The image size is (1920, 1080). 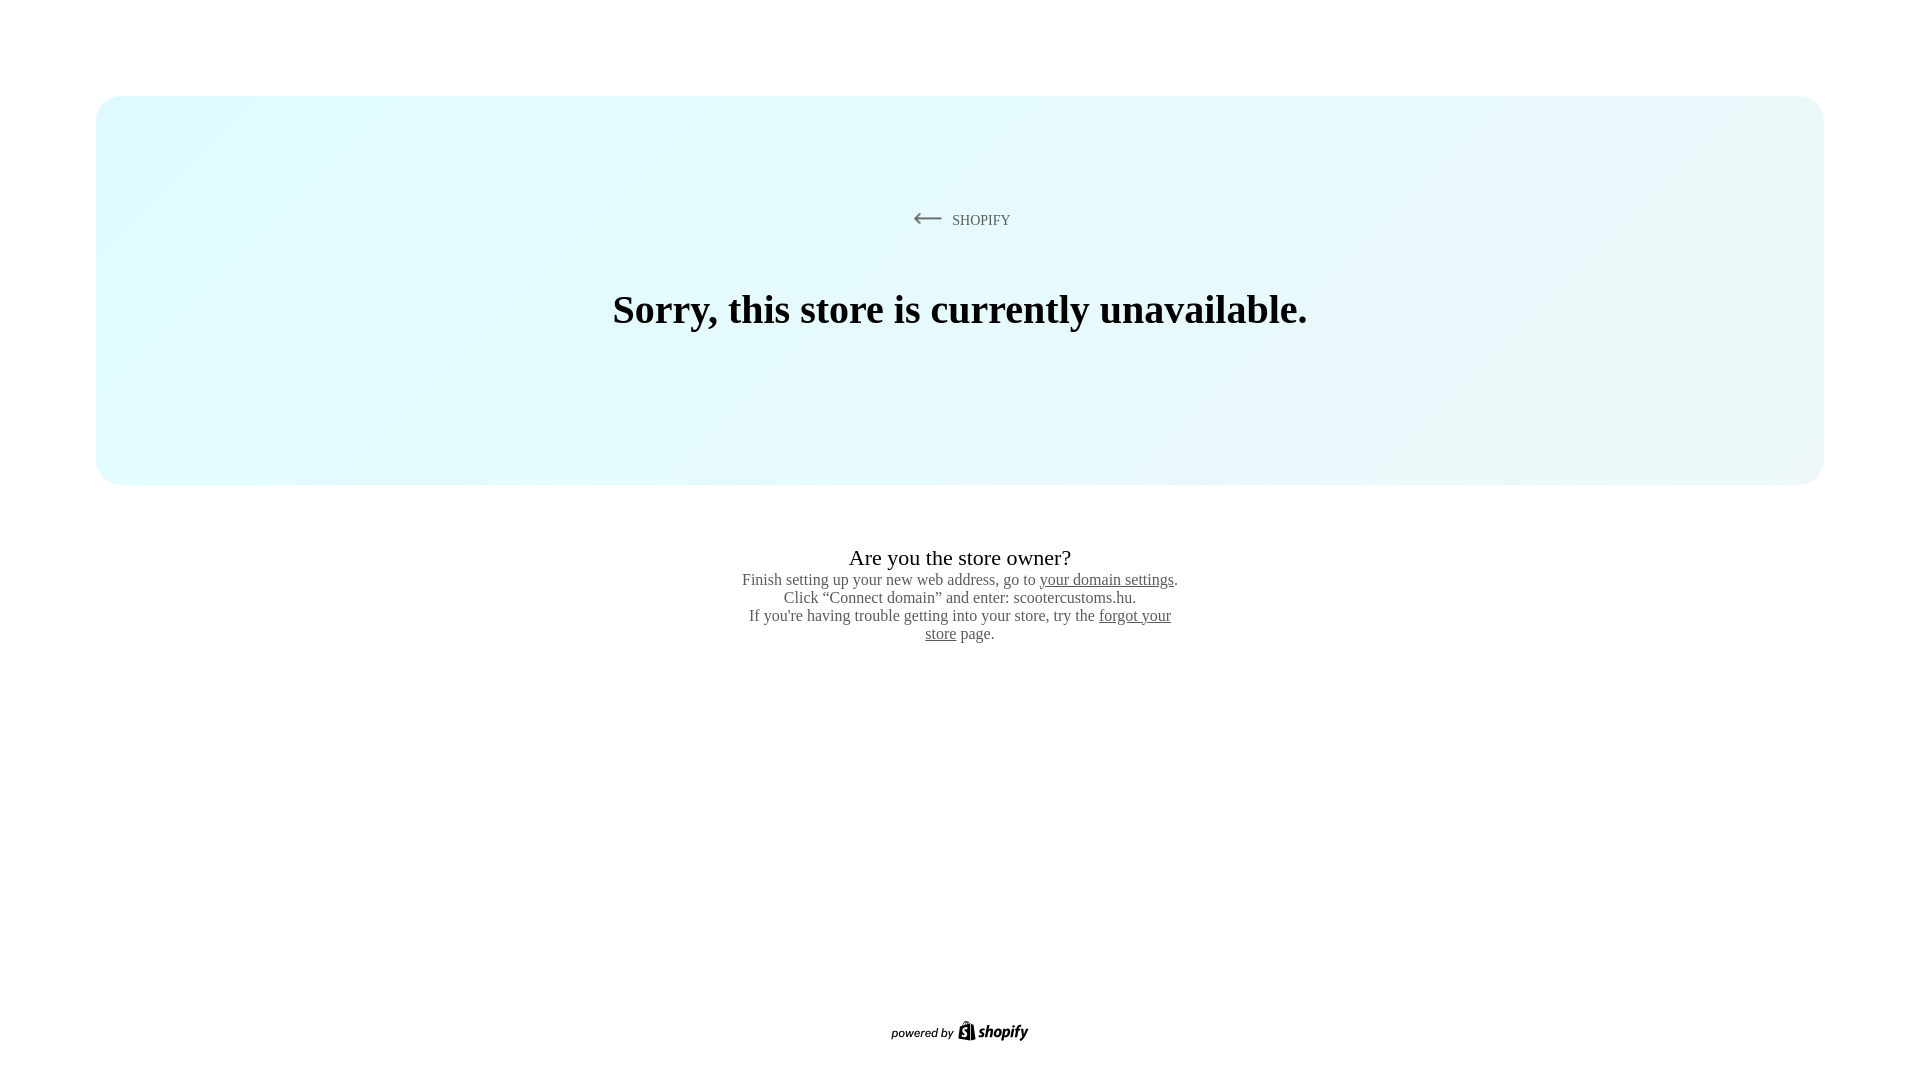 What do you see at coordinates (1106, 579) in the screenshot?
I see `your domain settings` at bounding box center [1106, 579].